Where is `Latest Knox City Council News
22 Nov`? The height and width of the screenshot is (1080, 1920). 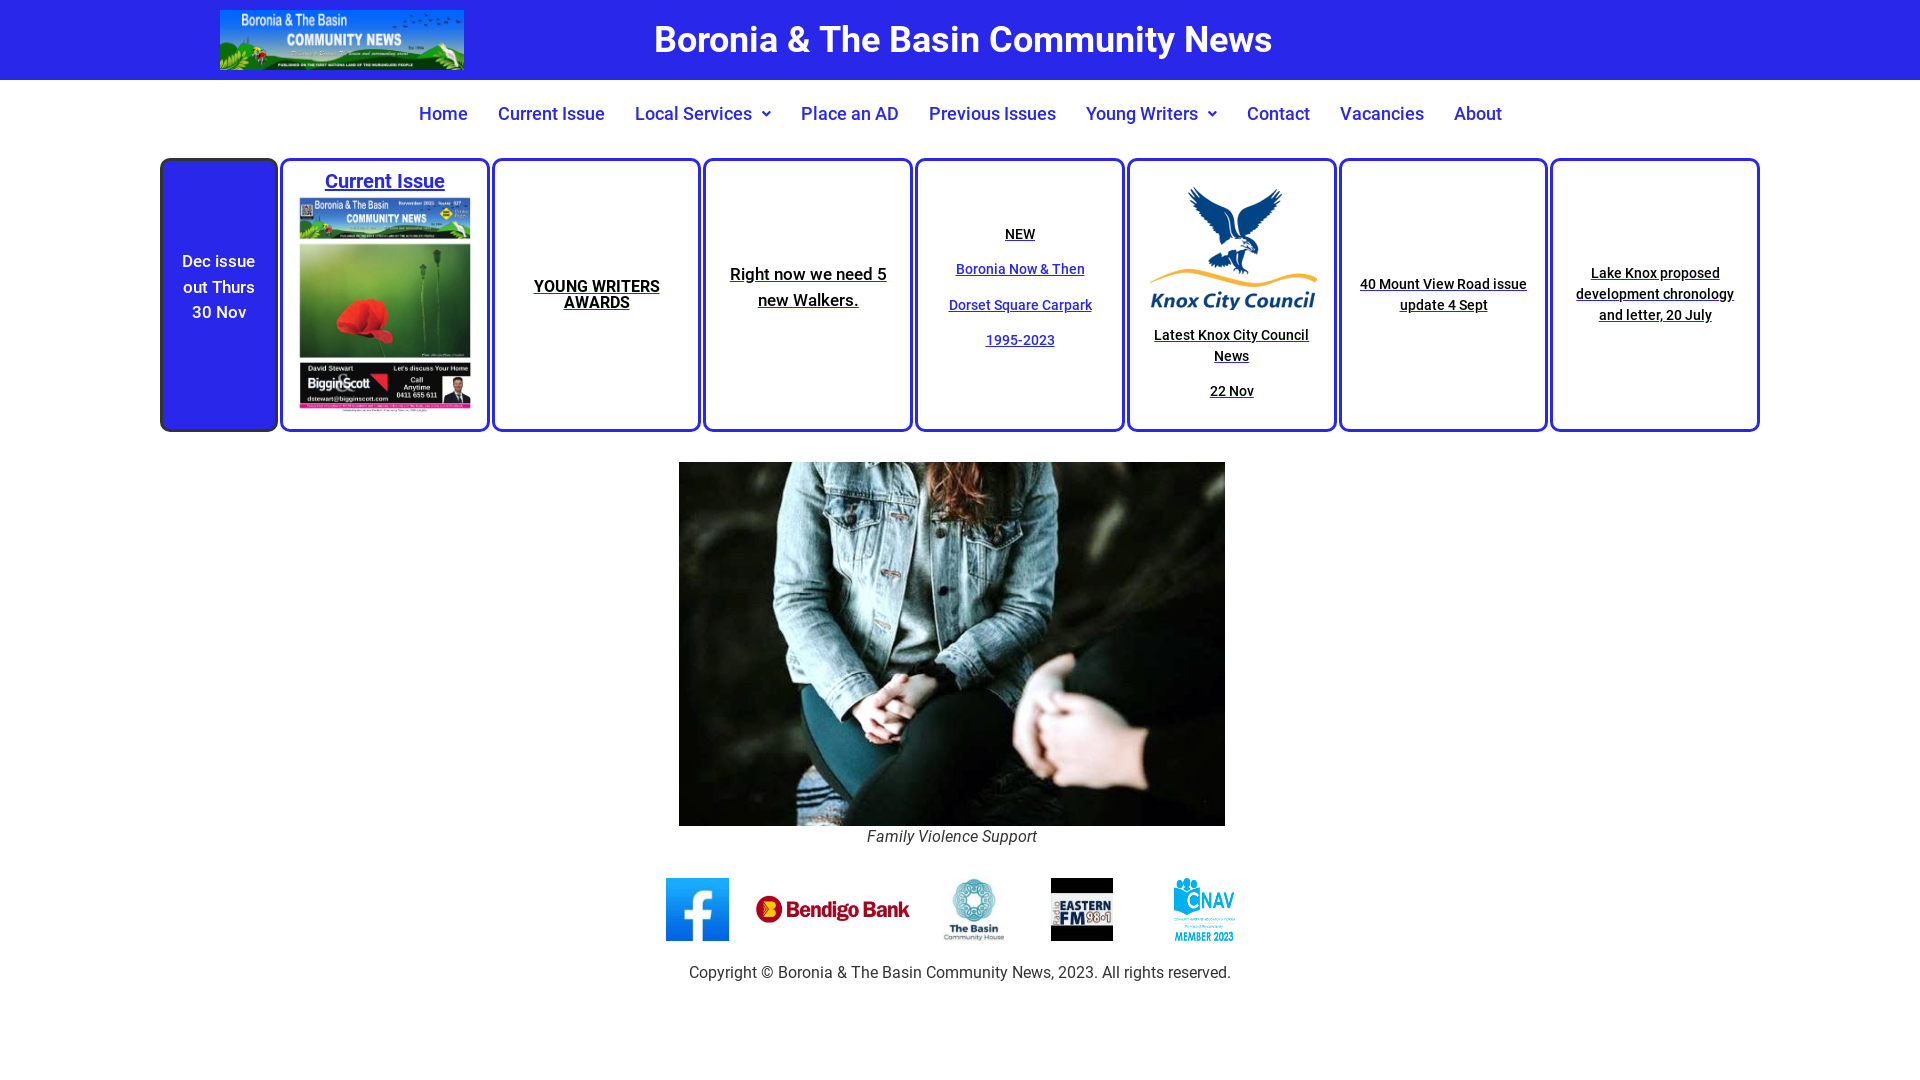 Latest Knox City Council News
22 Nov is located at coordinates (1232, 295).